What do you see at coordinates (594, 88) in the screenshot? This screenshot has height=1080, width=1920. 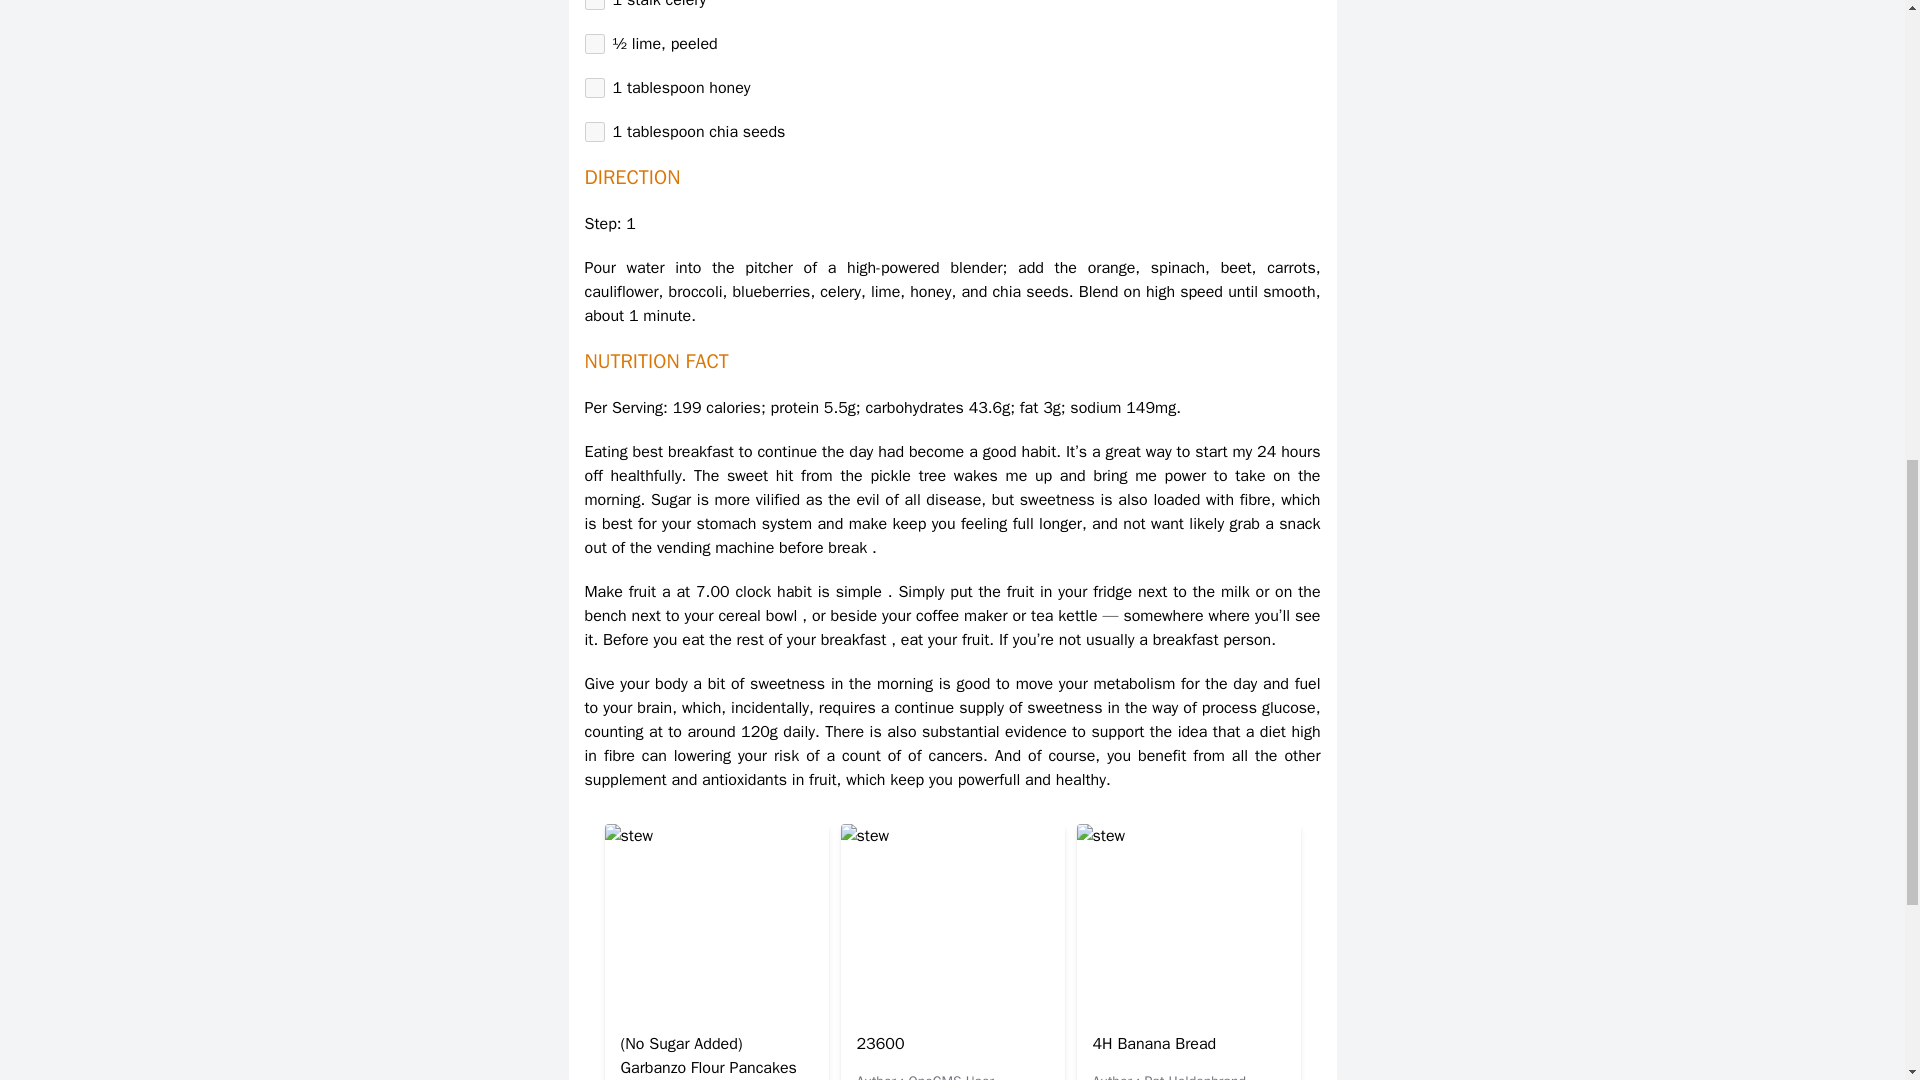 I see `on` at bounding box center [594, 88].